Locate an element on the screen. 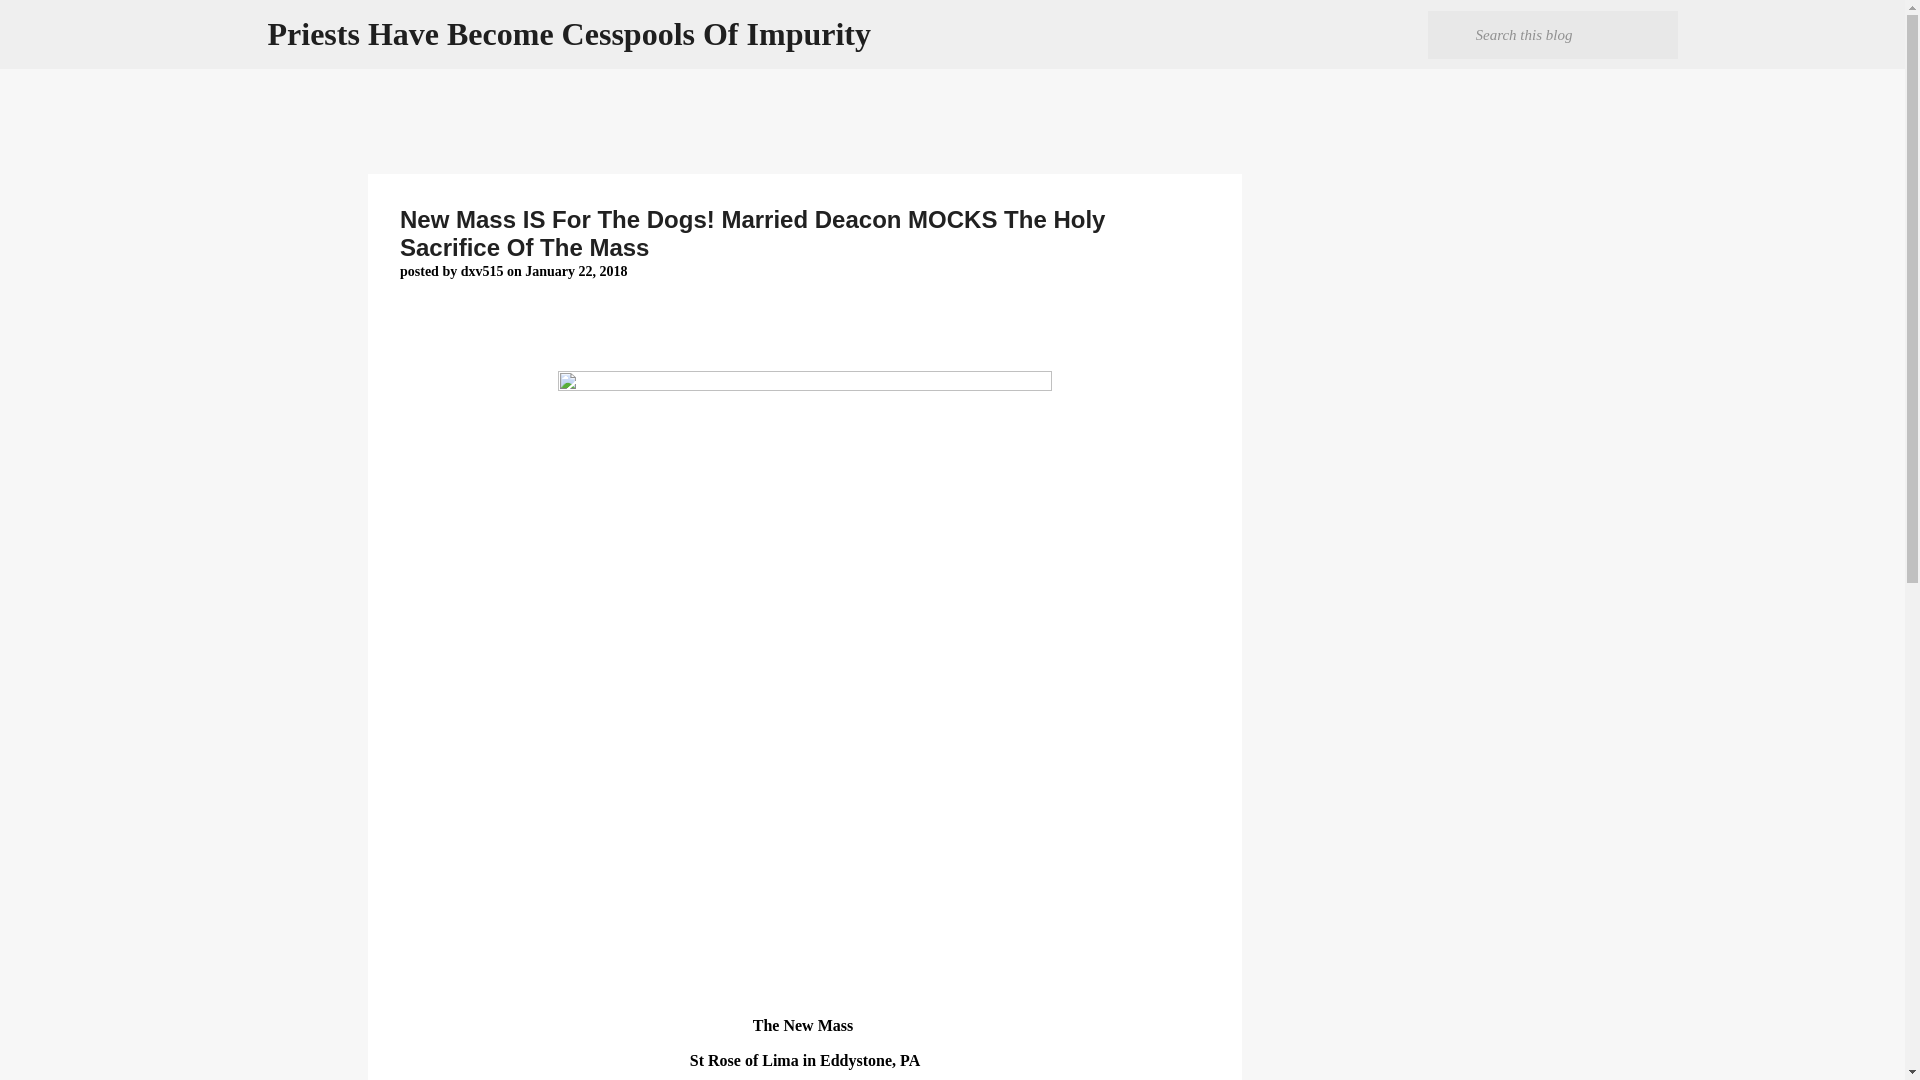  January 22, 2018 is located at coordinates (576, 270).